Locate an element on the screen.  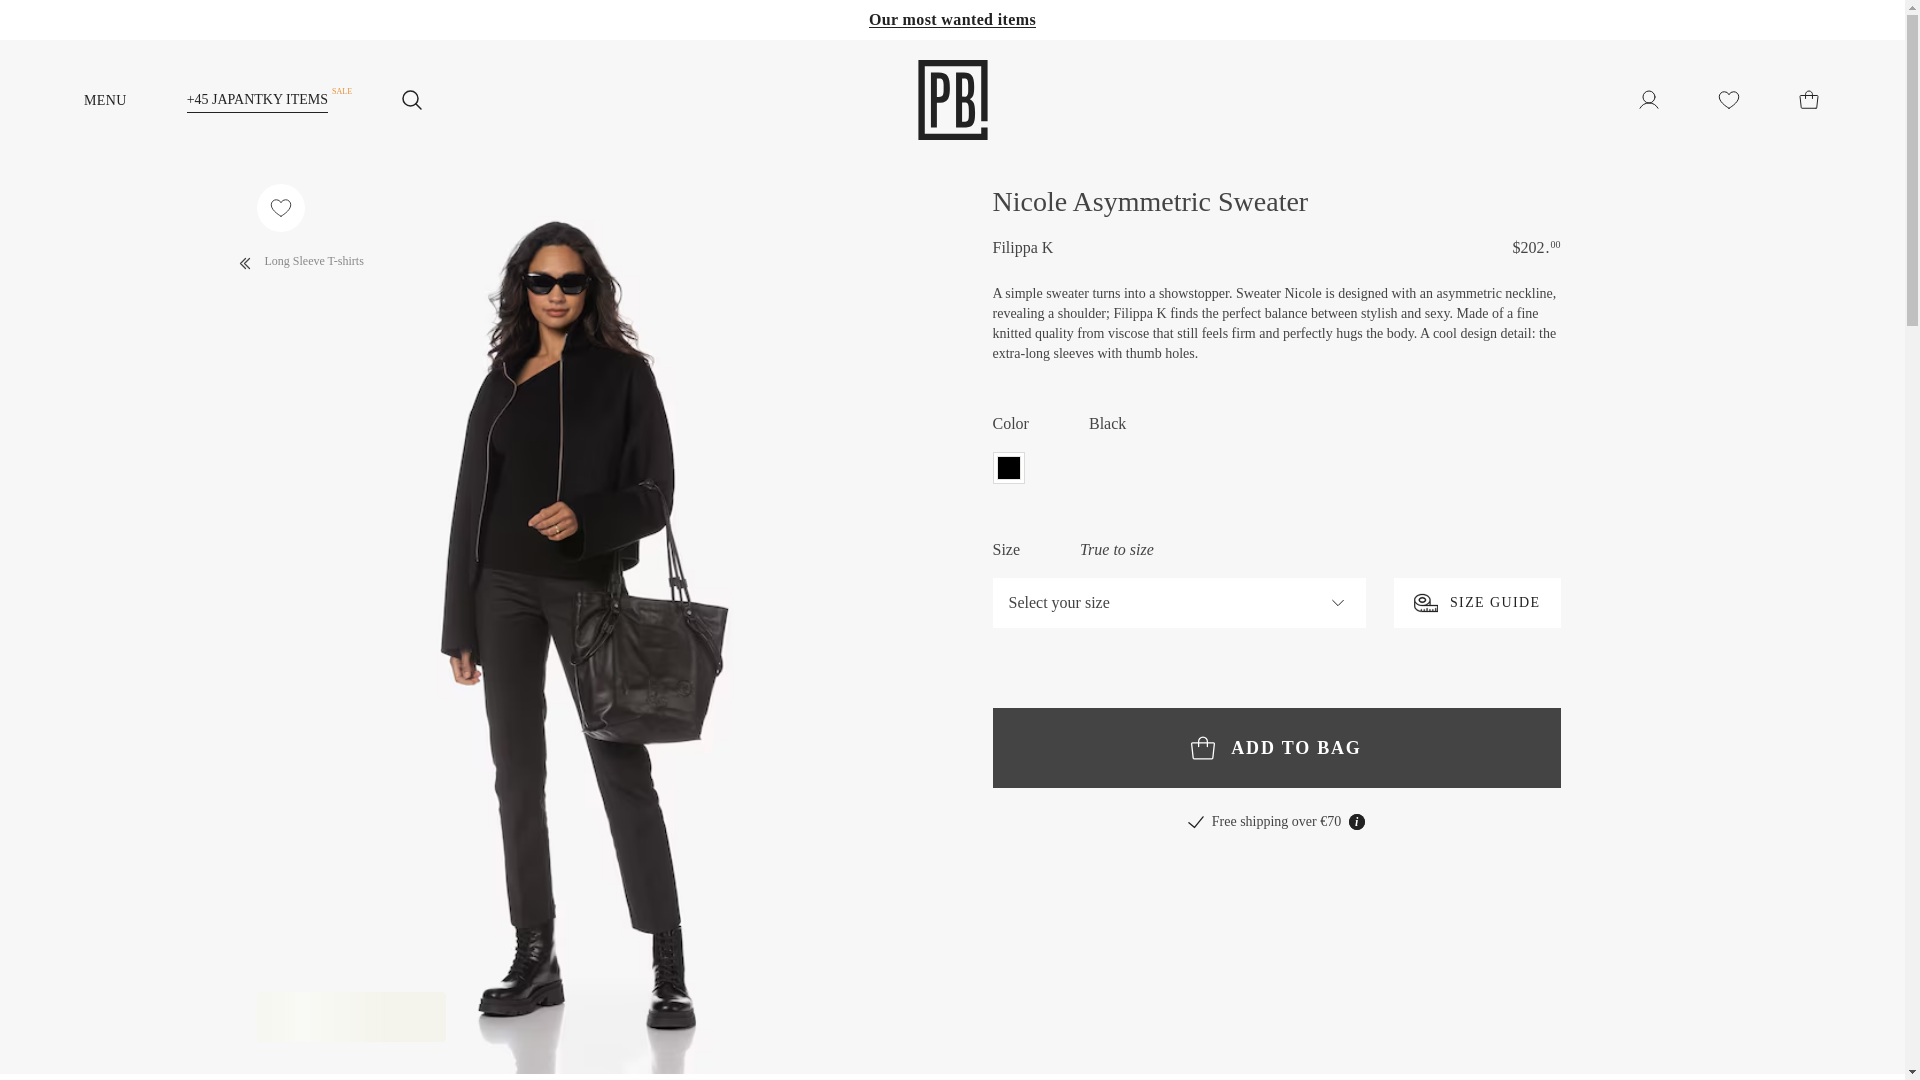
Select your size is located at coordinates (1178, 602).